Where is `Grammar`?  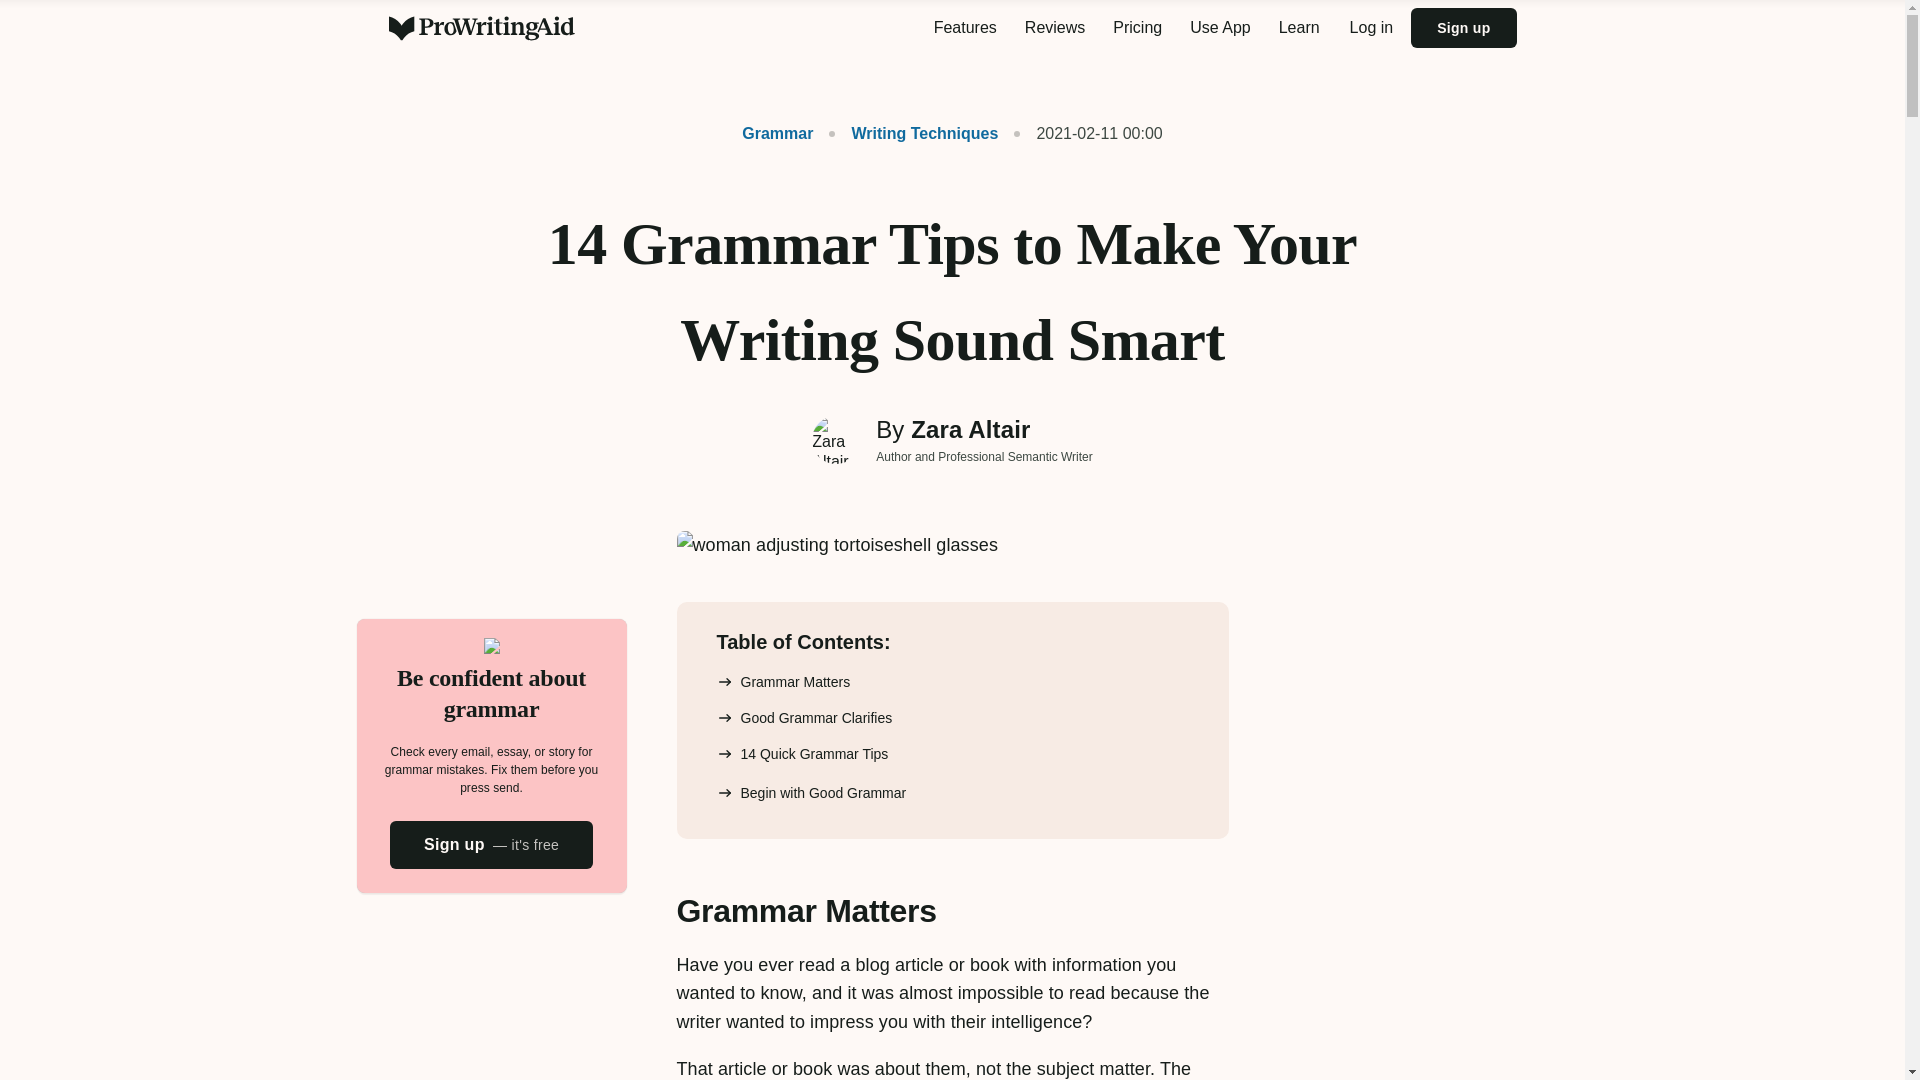 Grammar is located at coordinates (777, 133).